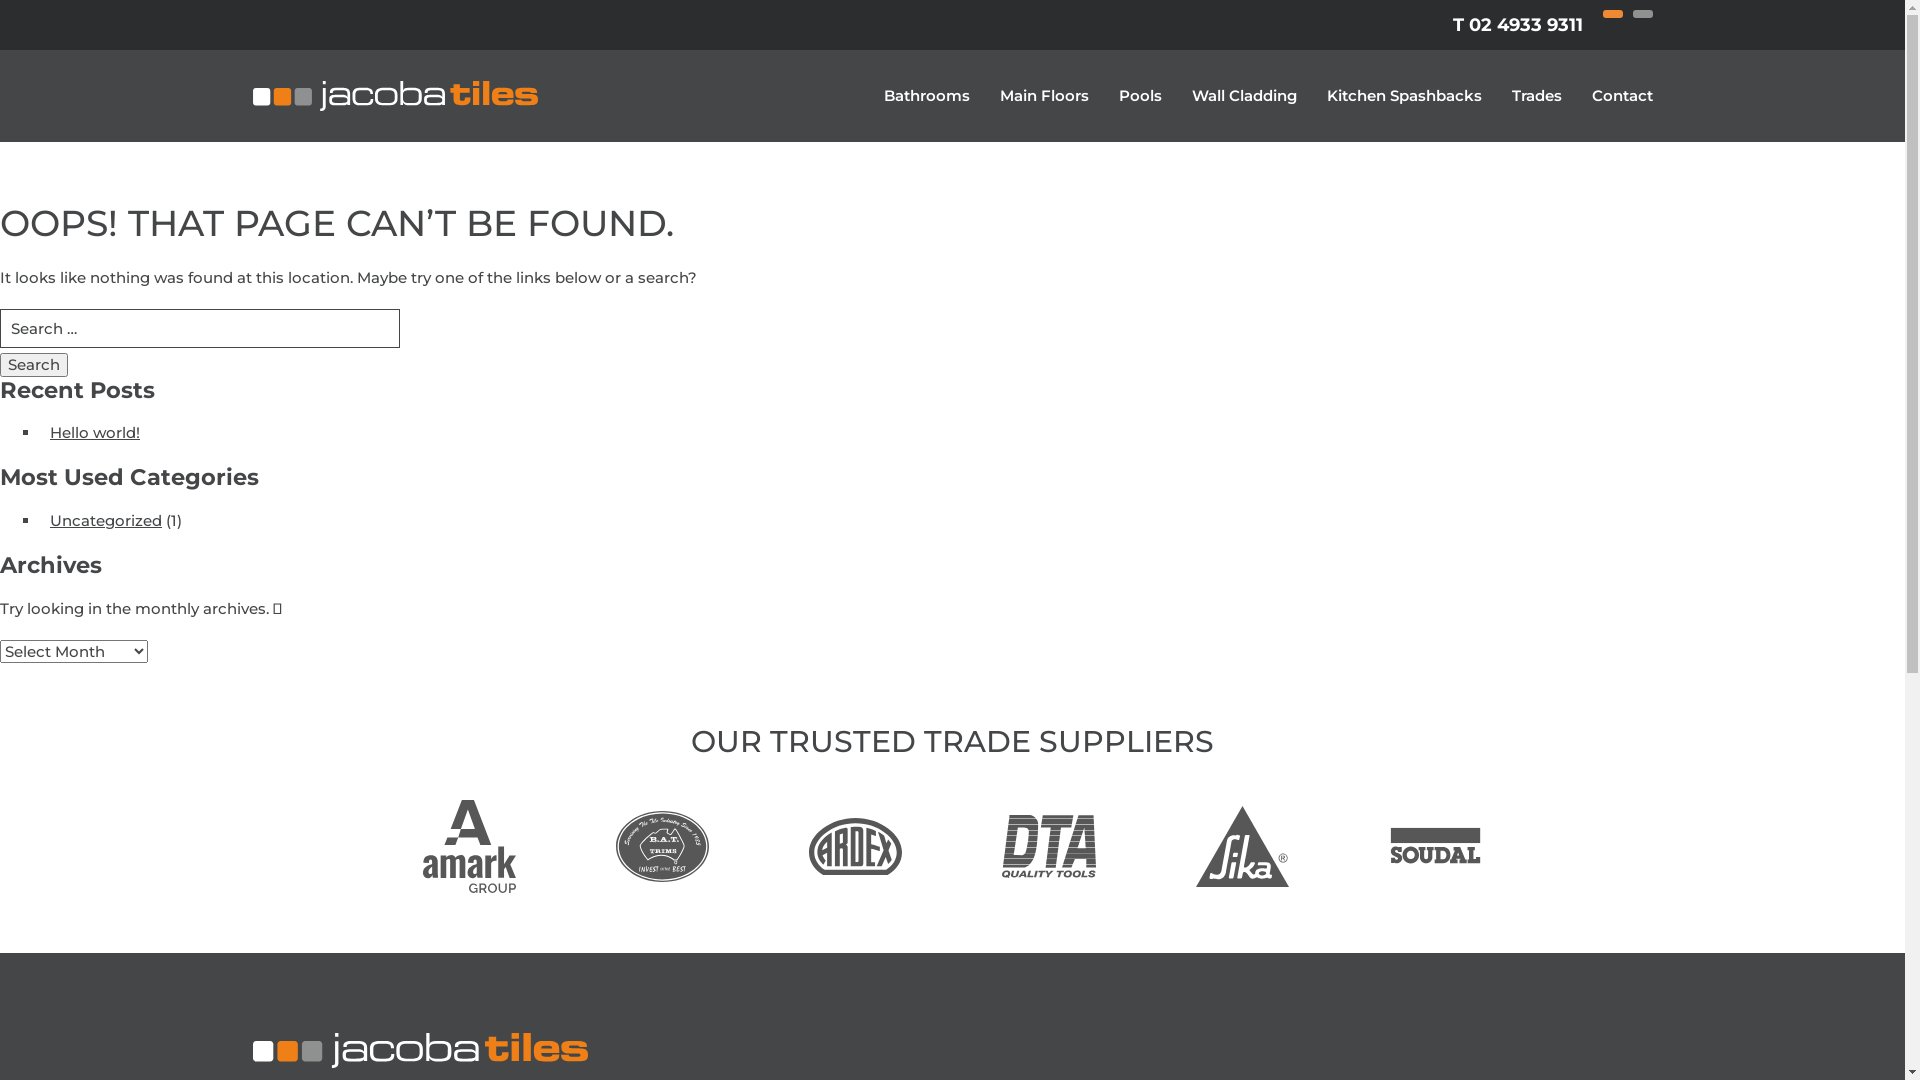 The height and width of the screenshot is (1080, 1920). I want to click on T 02 4933 9311, so click(1517, 25).